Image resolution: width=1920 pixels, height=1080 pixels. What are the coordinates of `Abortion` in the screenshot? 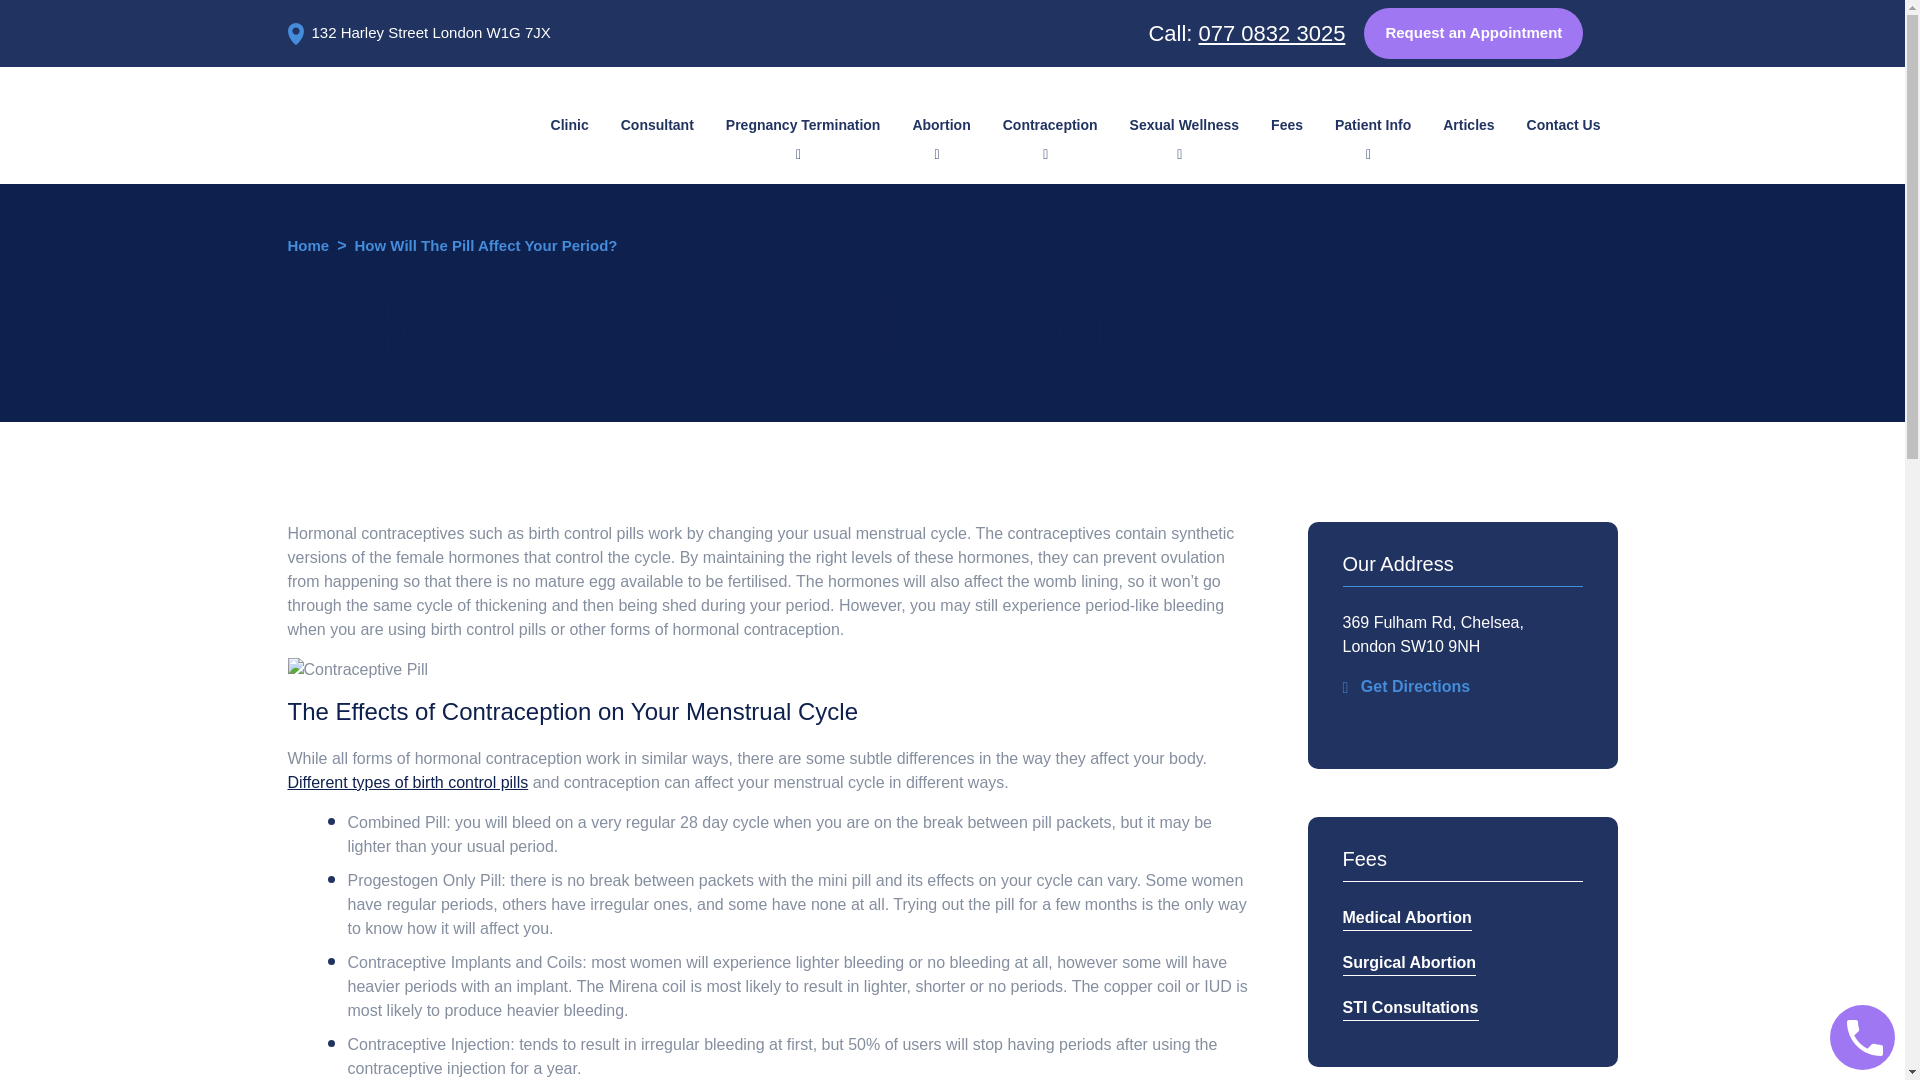 It's located at (941, 124).